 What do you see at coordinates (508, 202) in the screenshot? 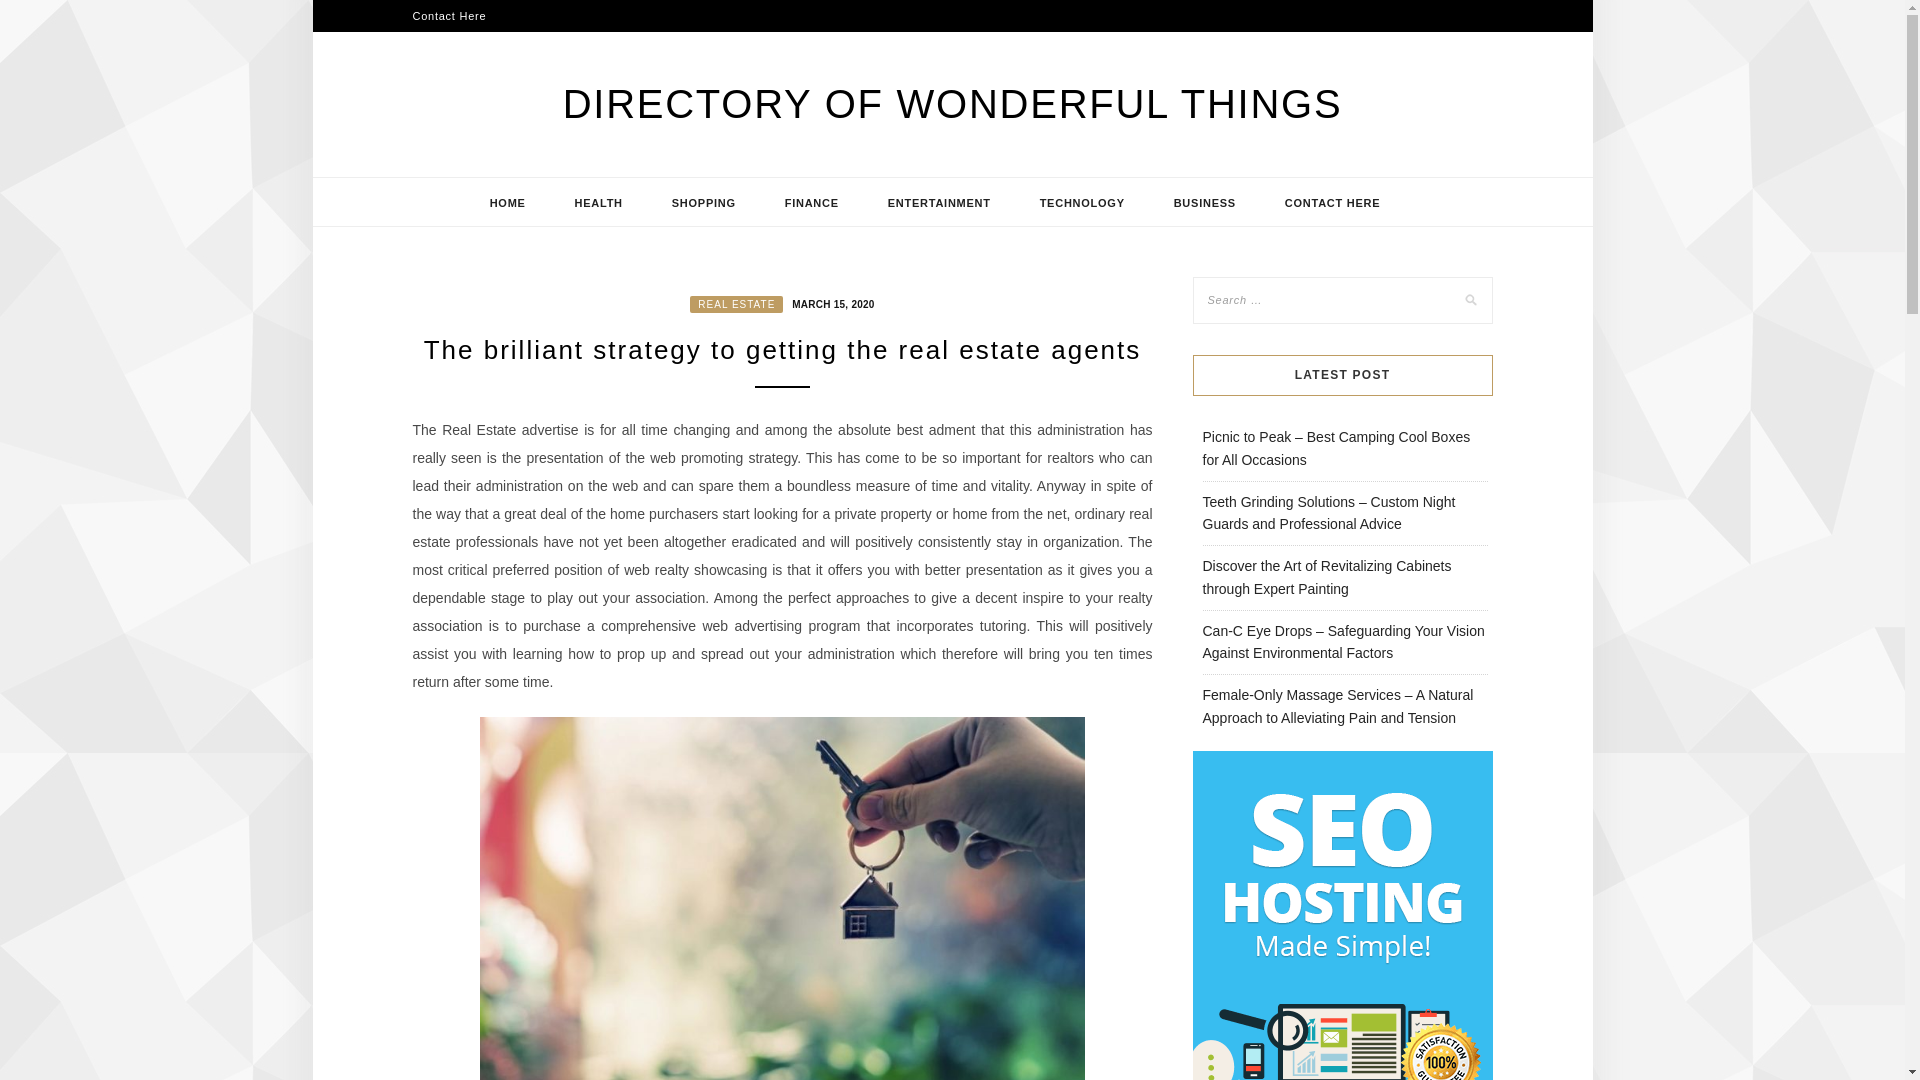
I see `HOME` at bounding box center [508, 202].